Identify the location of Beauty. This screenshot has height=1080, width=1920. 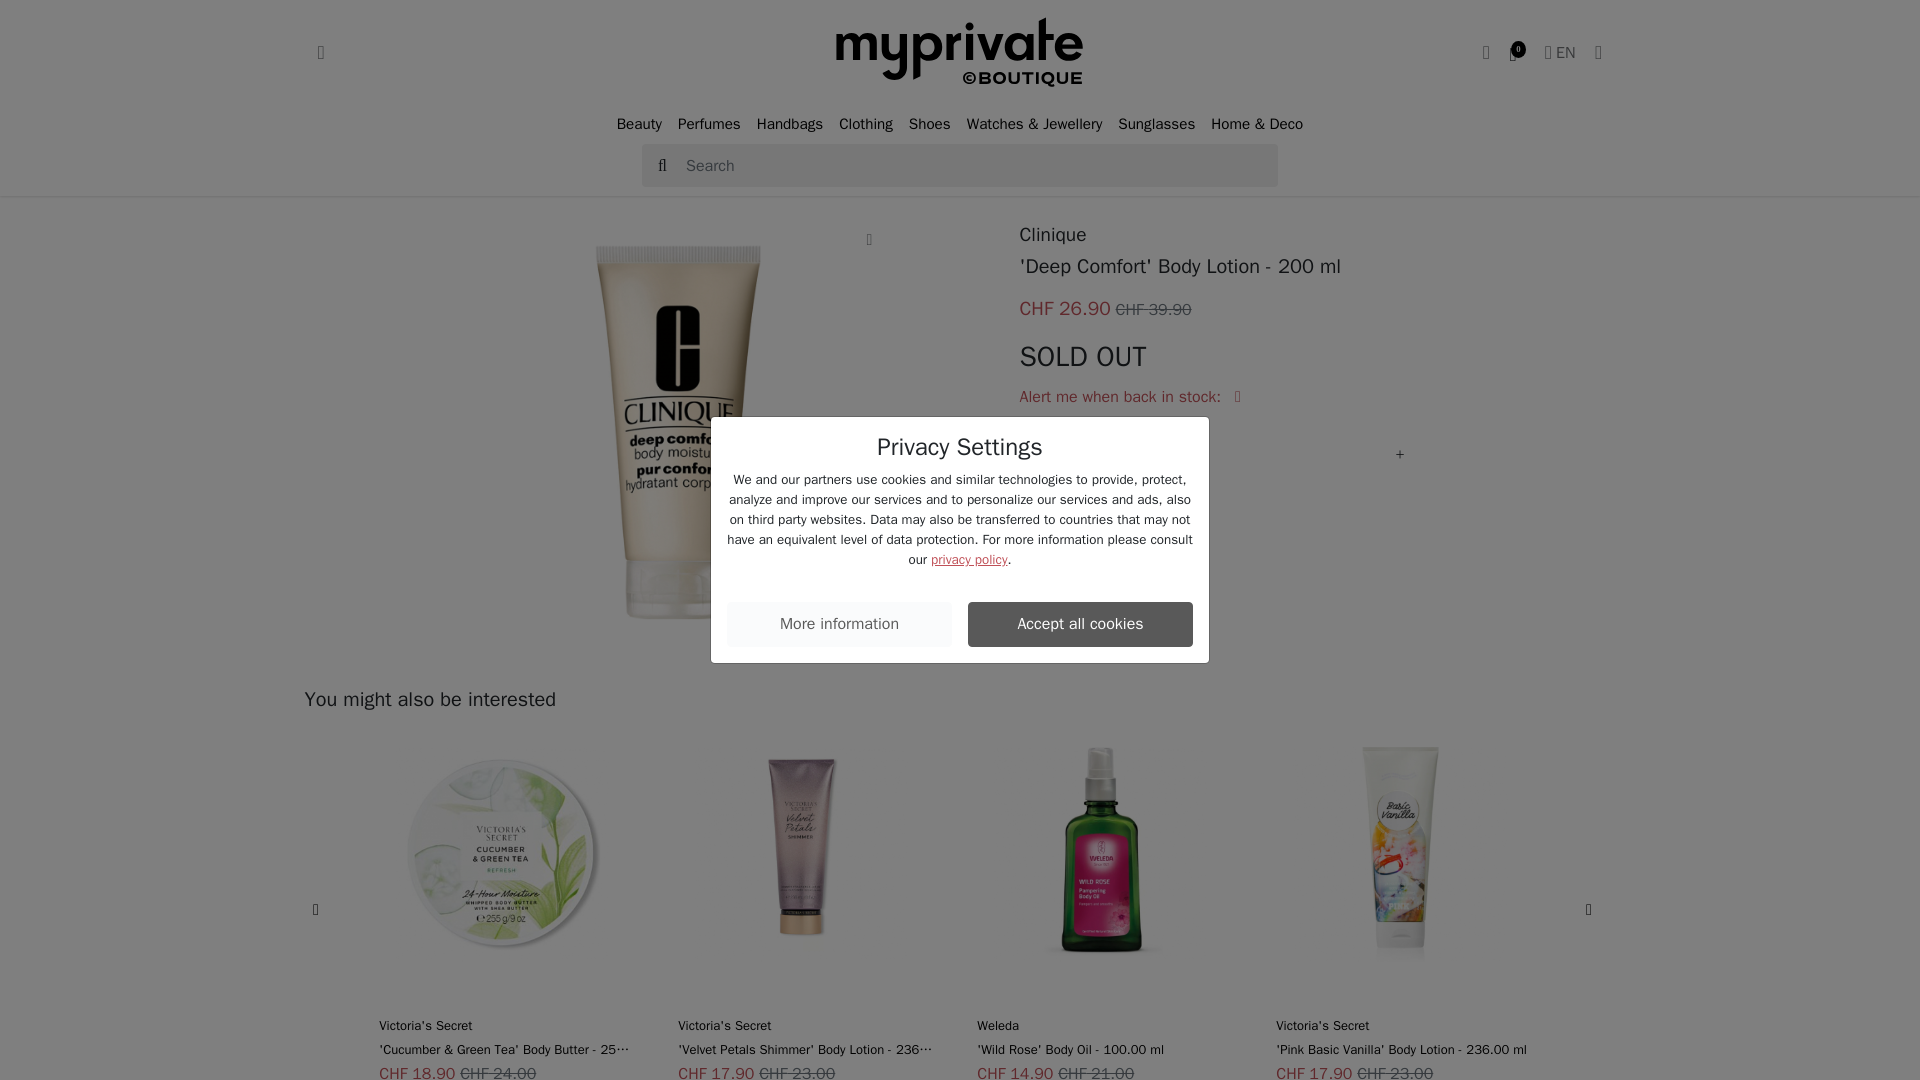
(639, 124).